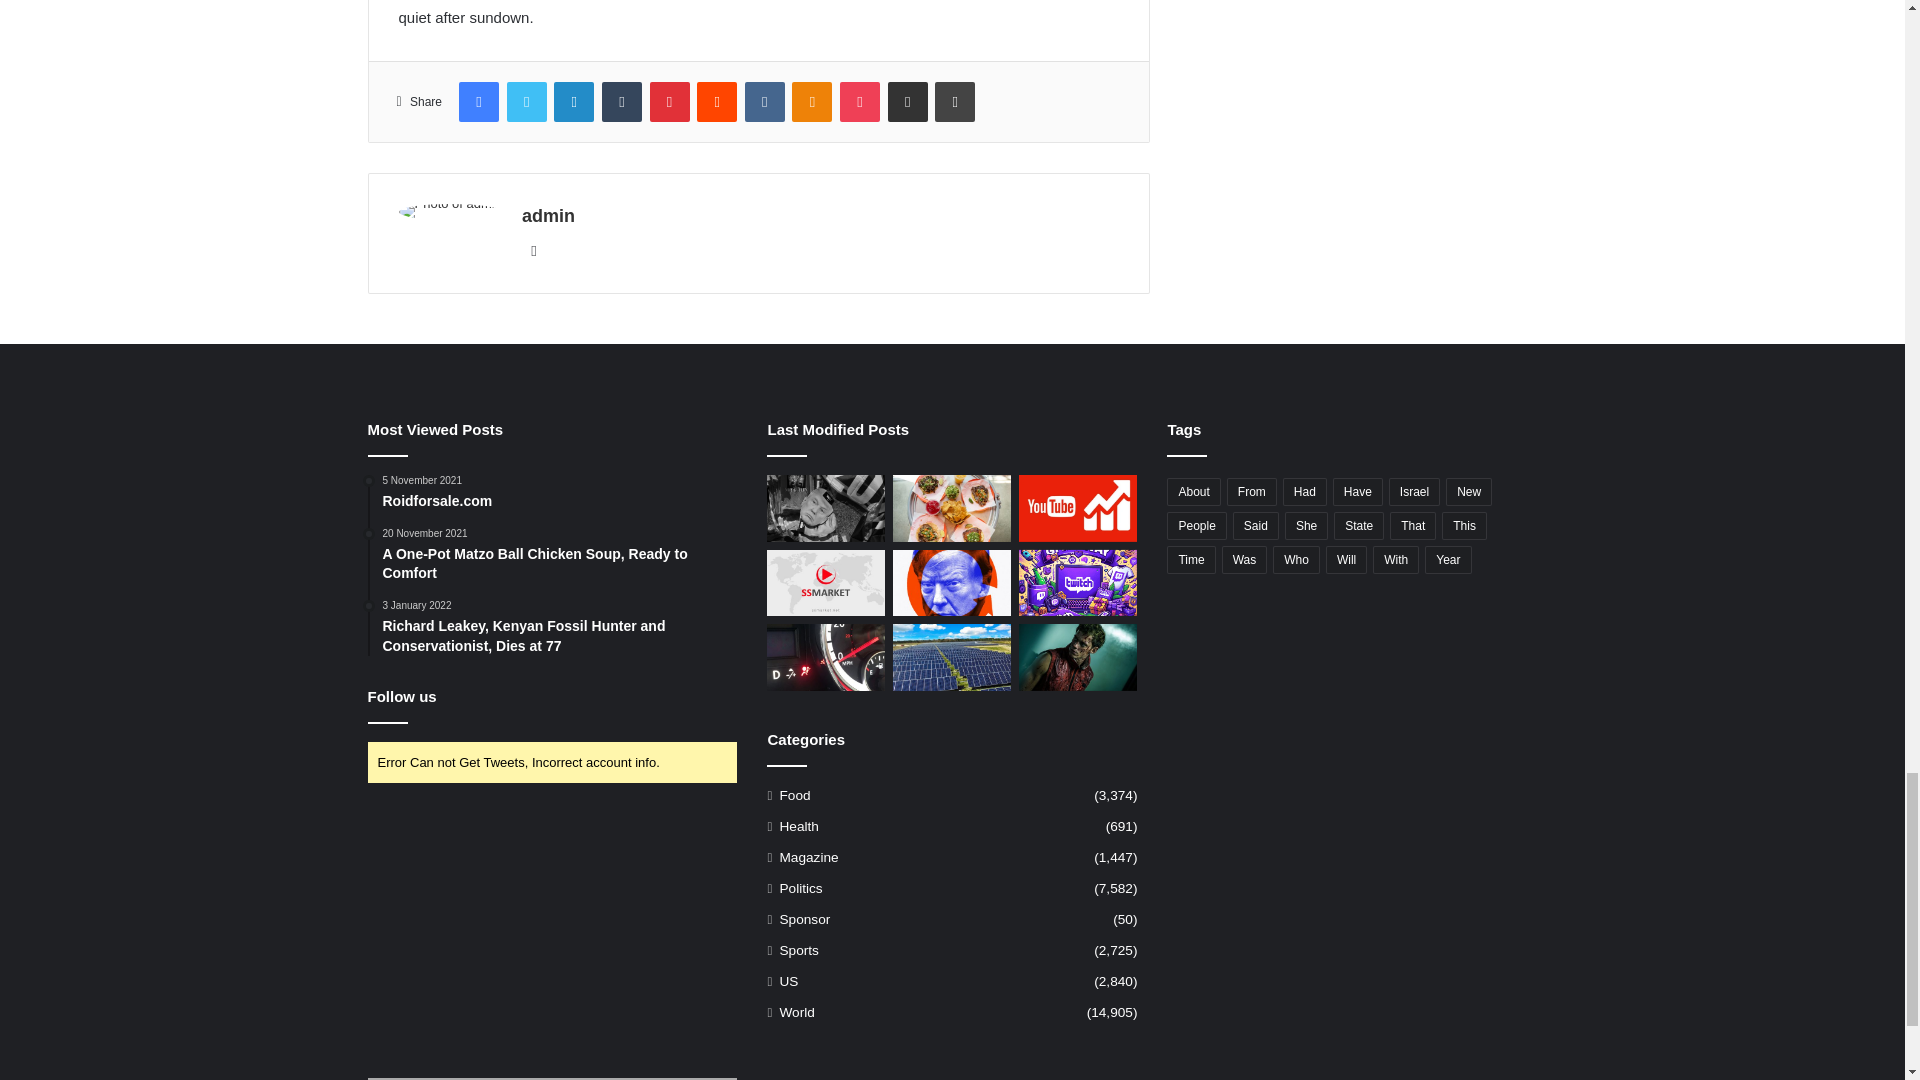  I want to click on Tumblr, so click(622, 102).